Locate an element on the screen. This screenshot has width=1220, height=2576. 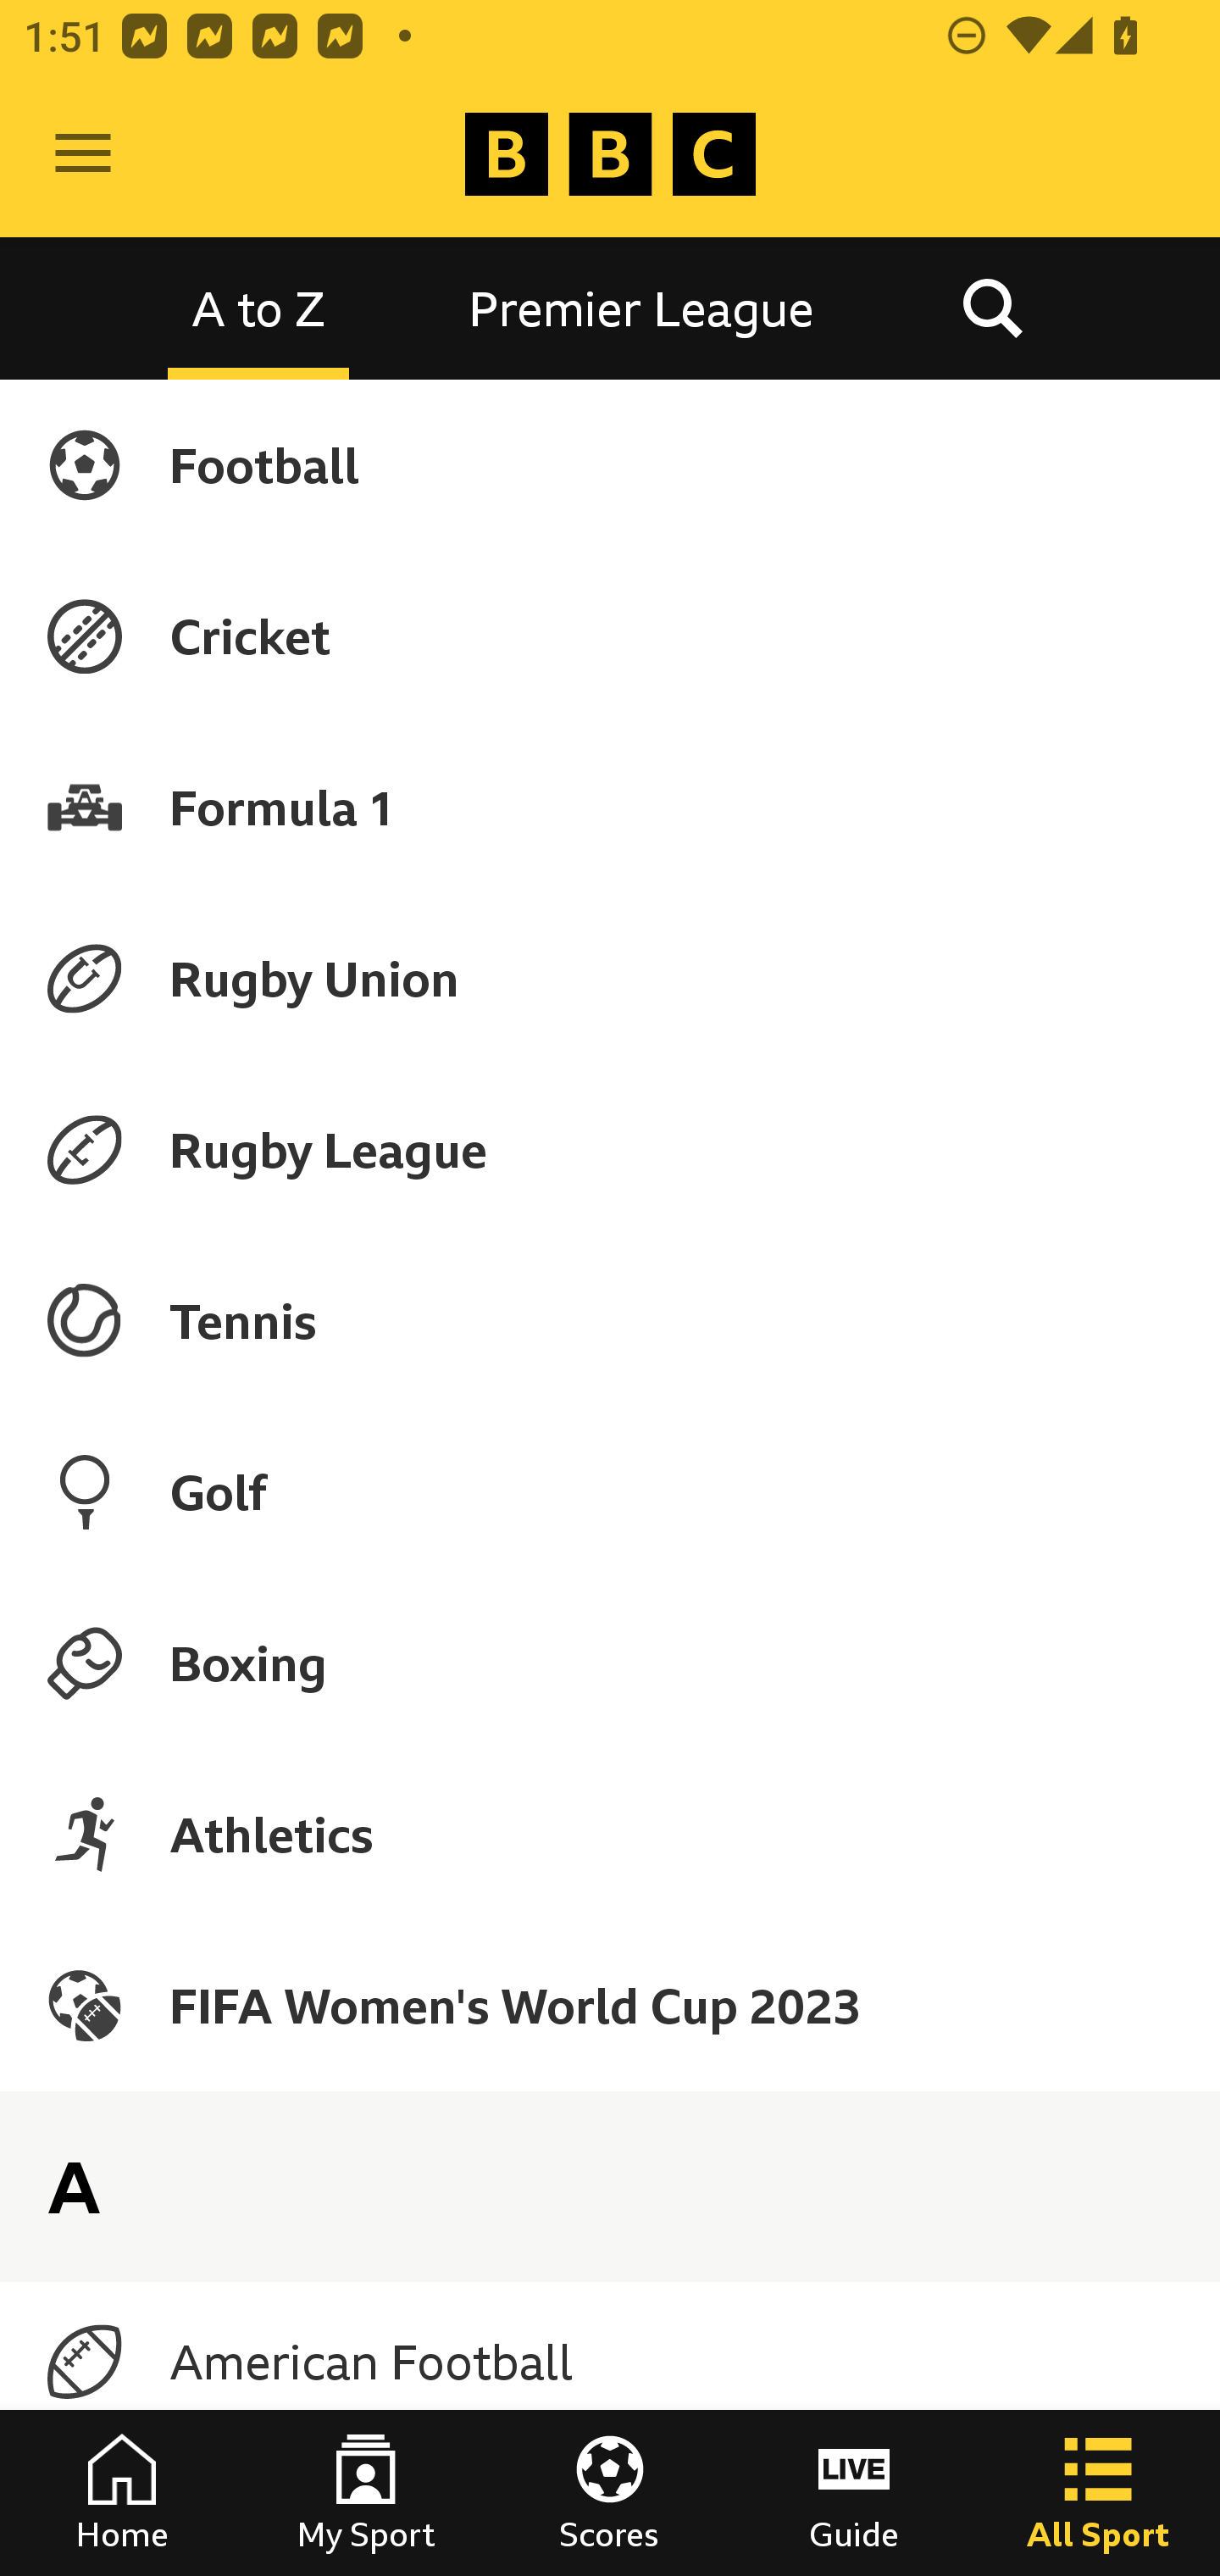
Open Menu is located at coordinates (83, 154).